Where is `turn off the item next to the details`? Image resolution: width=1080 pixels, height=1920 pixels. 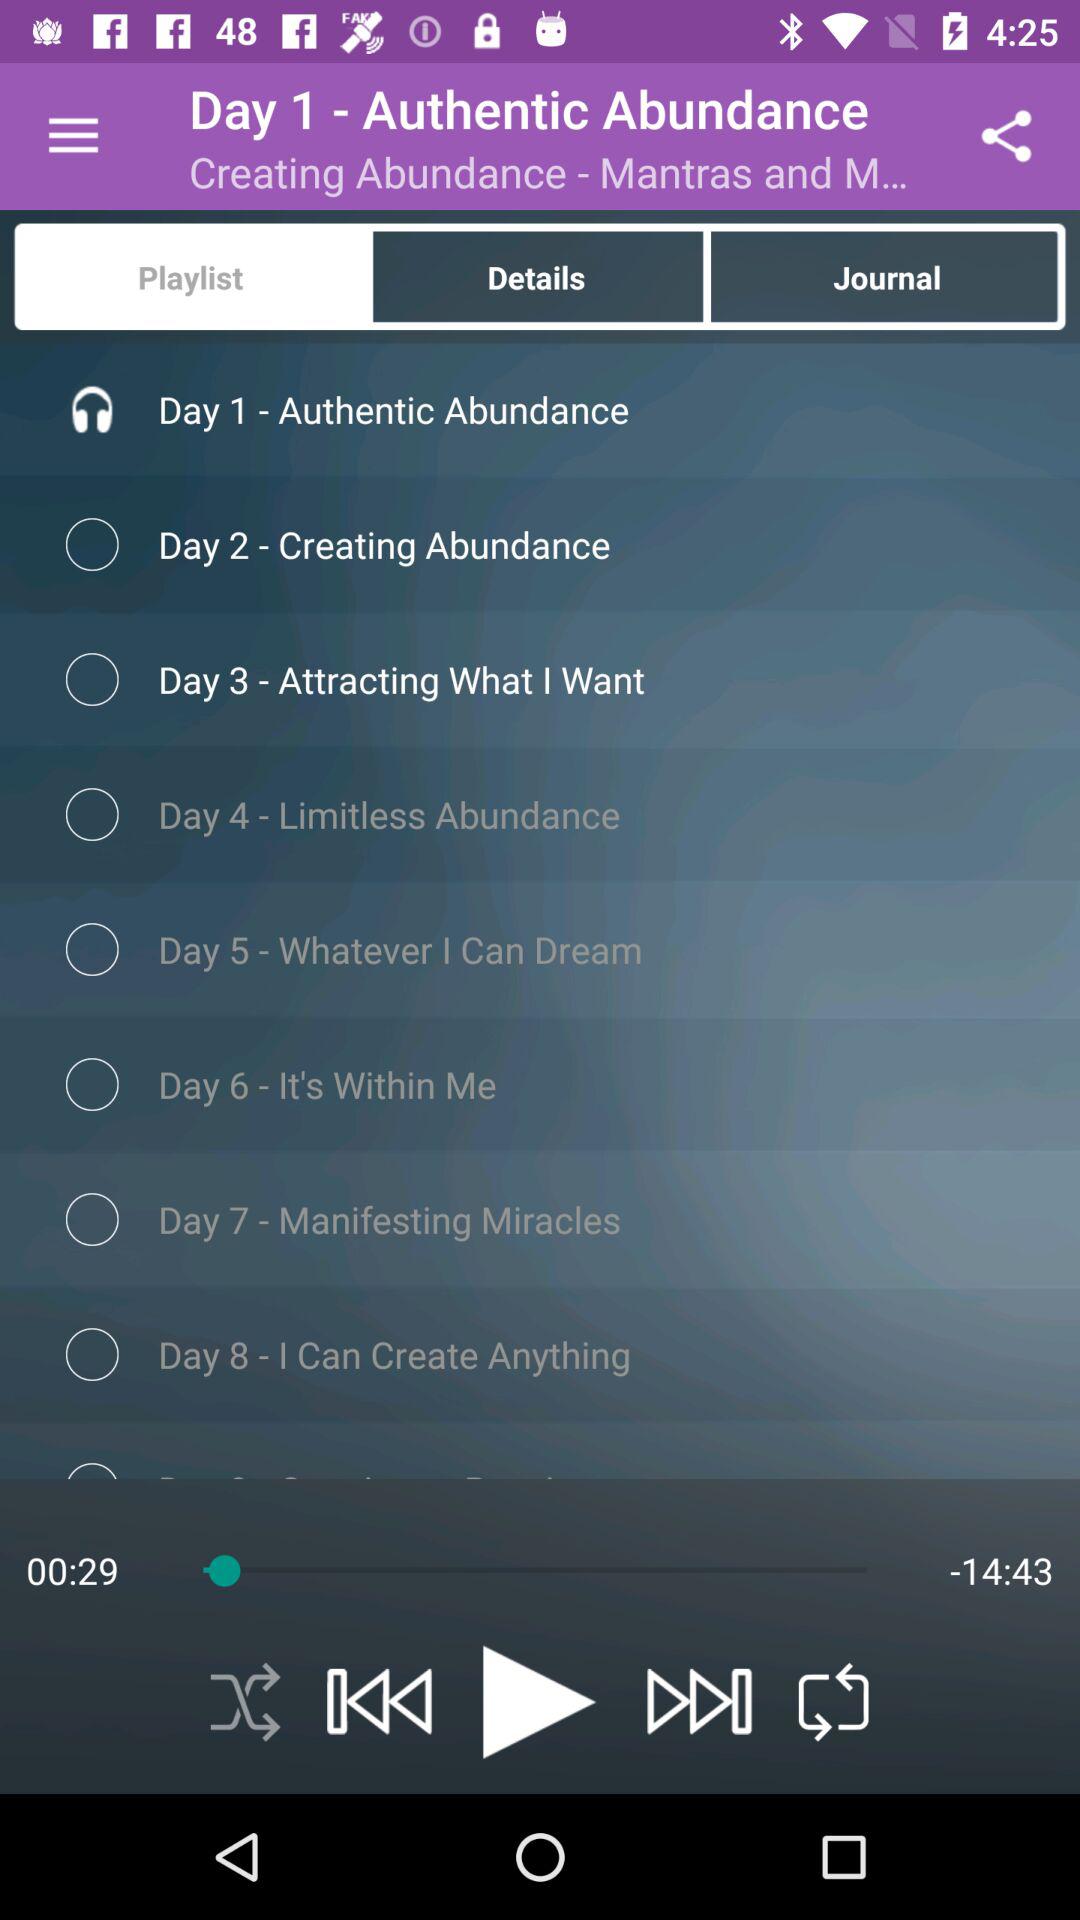 turn off the item next to the details is located at coordinates (189, 276).